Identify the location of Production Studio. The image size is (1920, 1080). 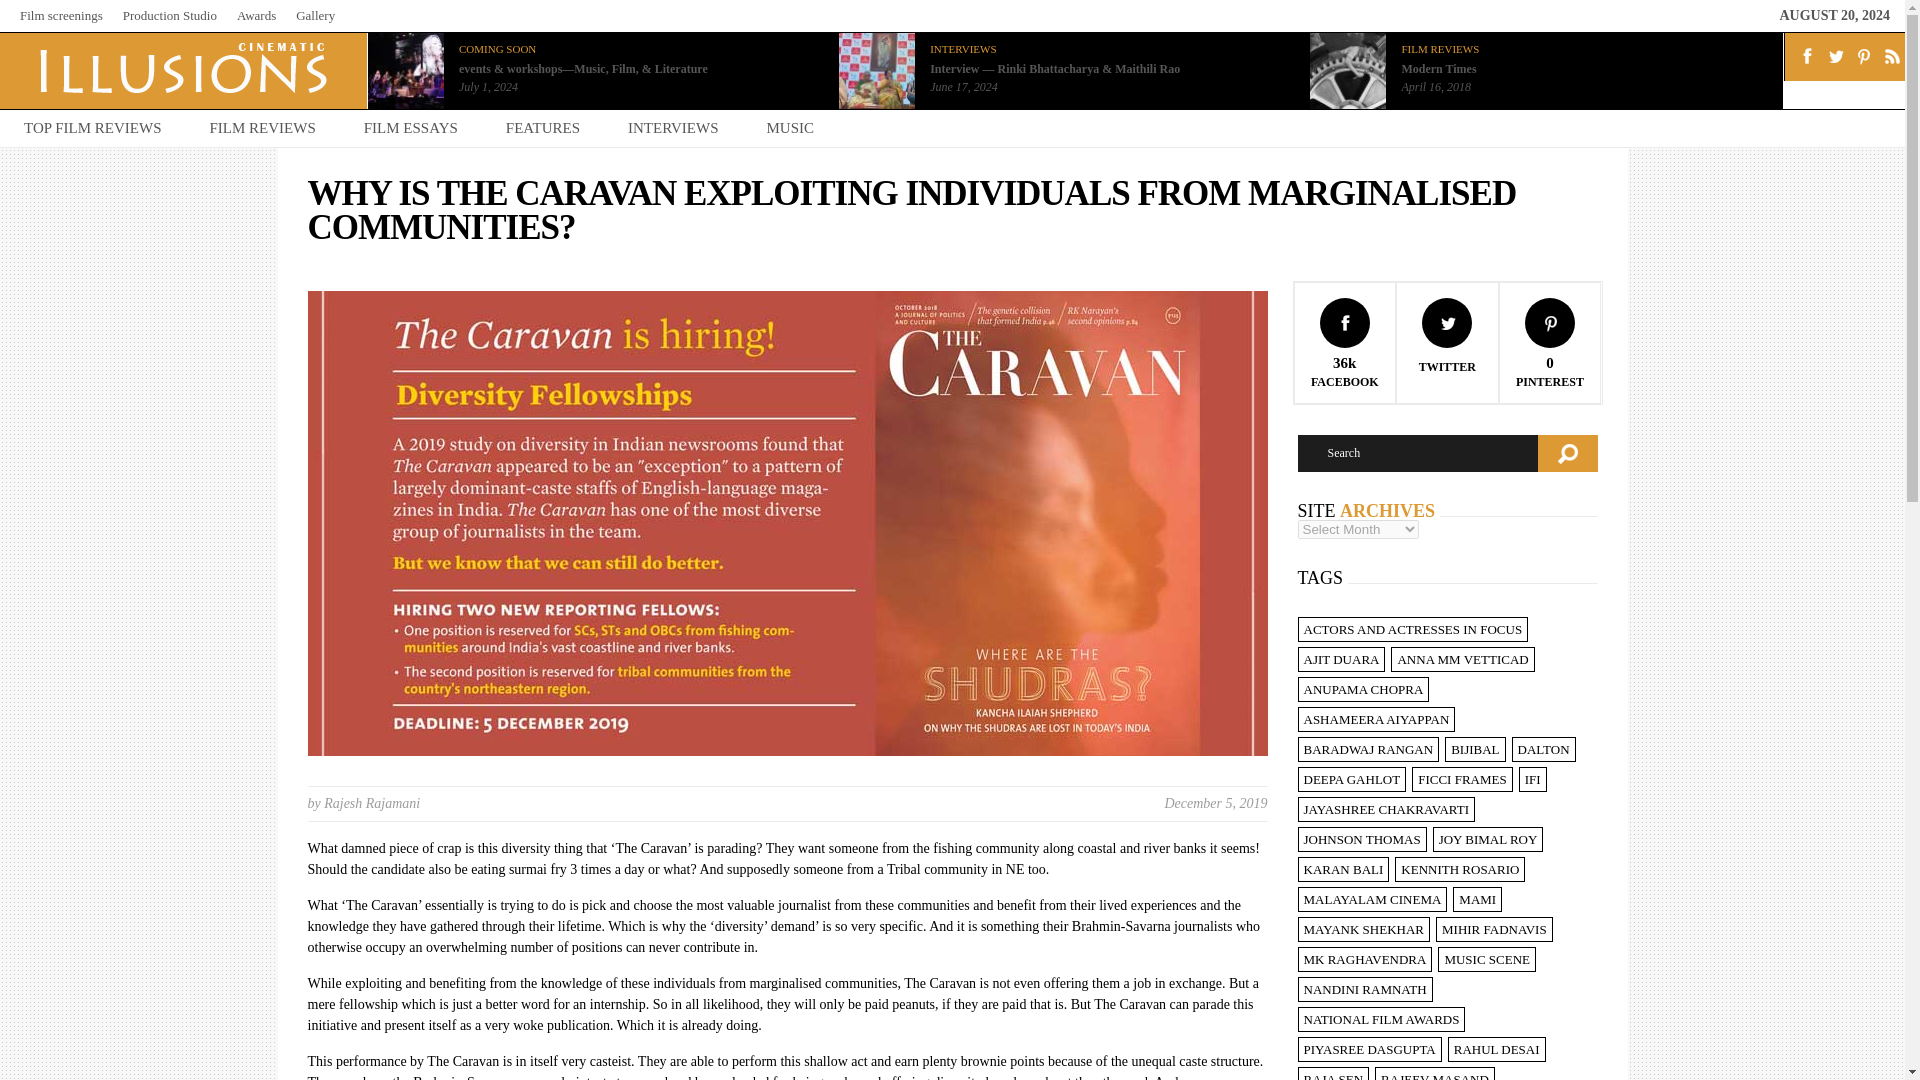
(169, 14).